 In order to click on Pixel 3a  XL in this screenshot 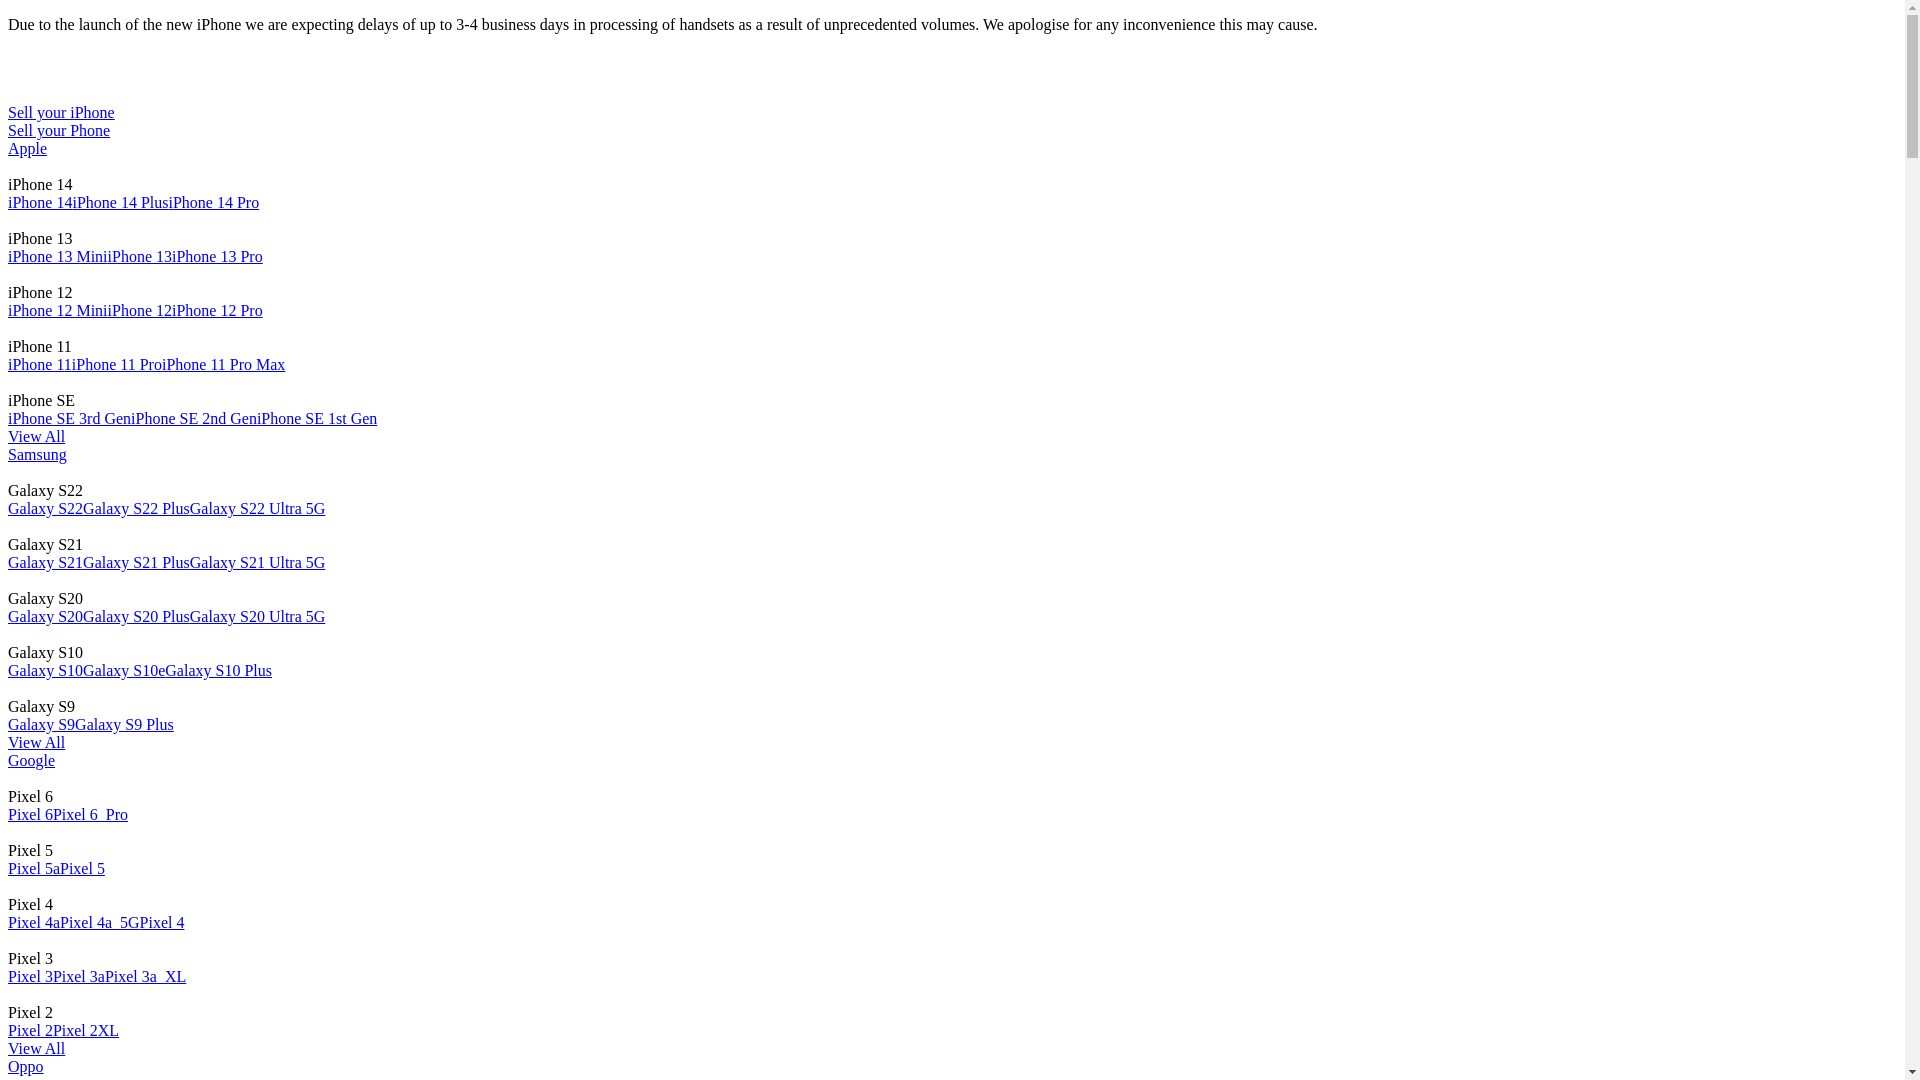, I will do `click(146, 976)`.